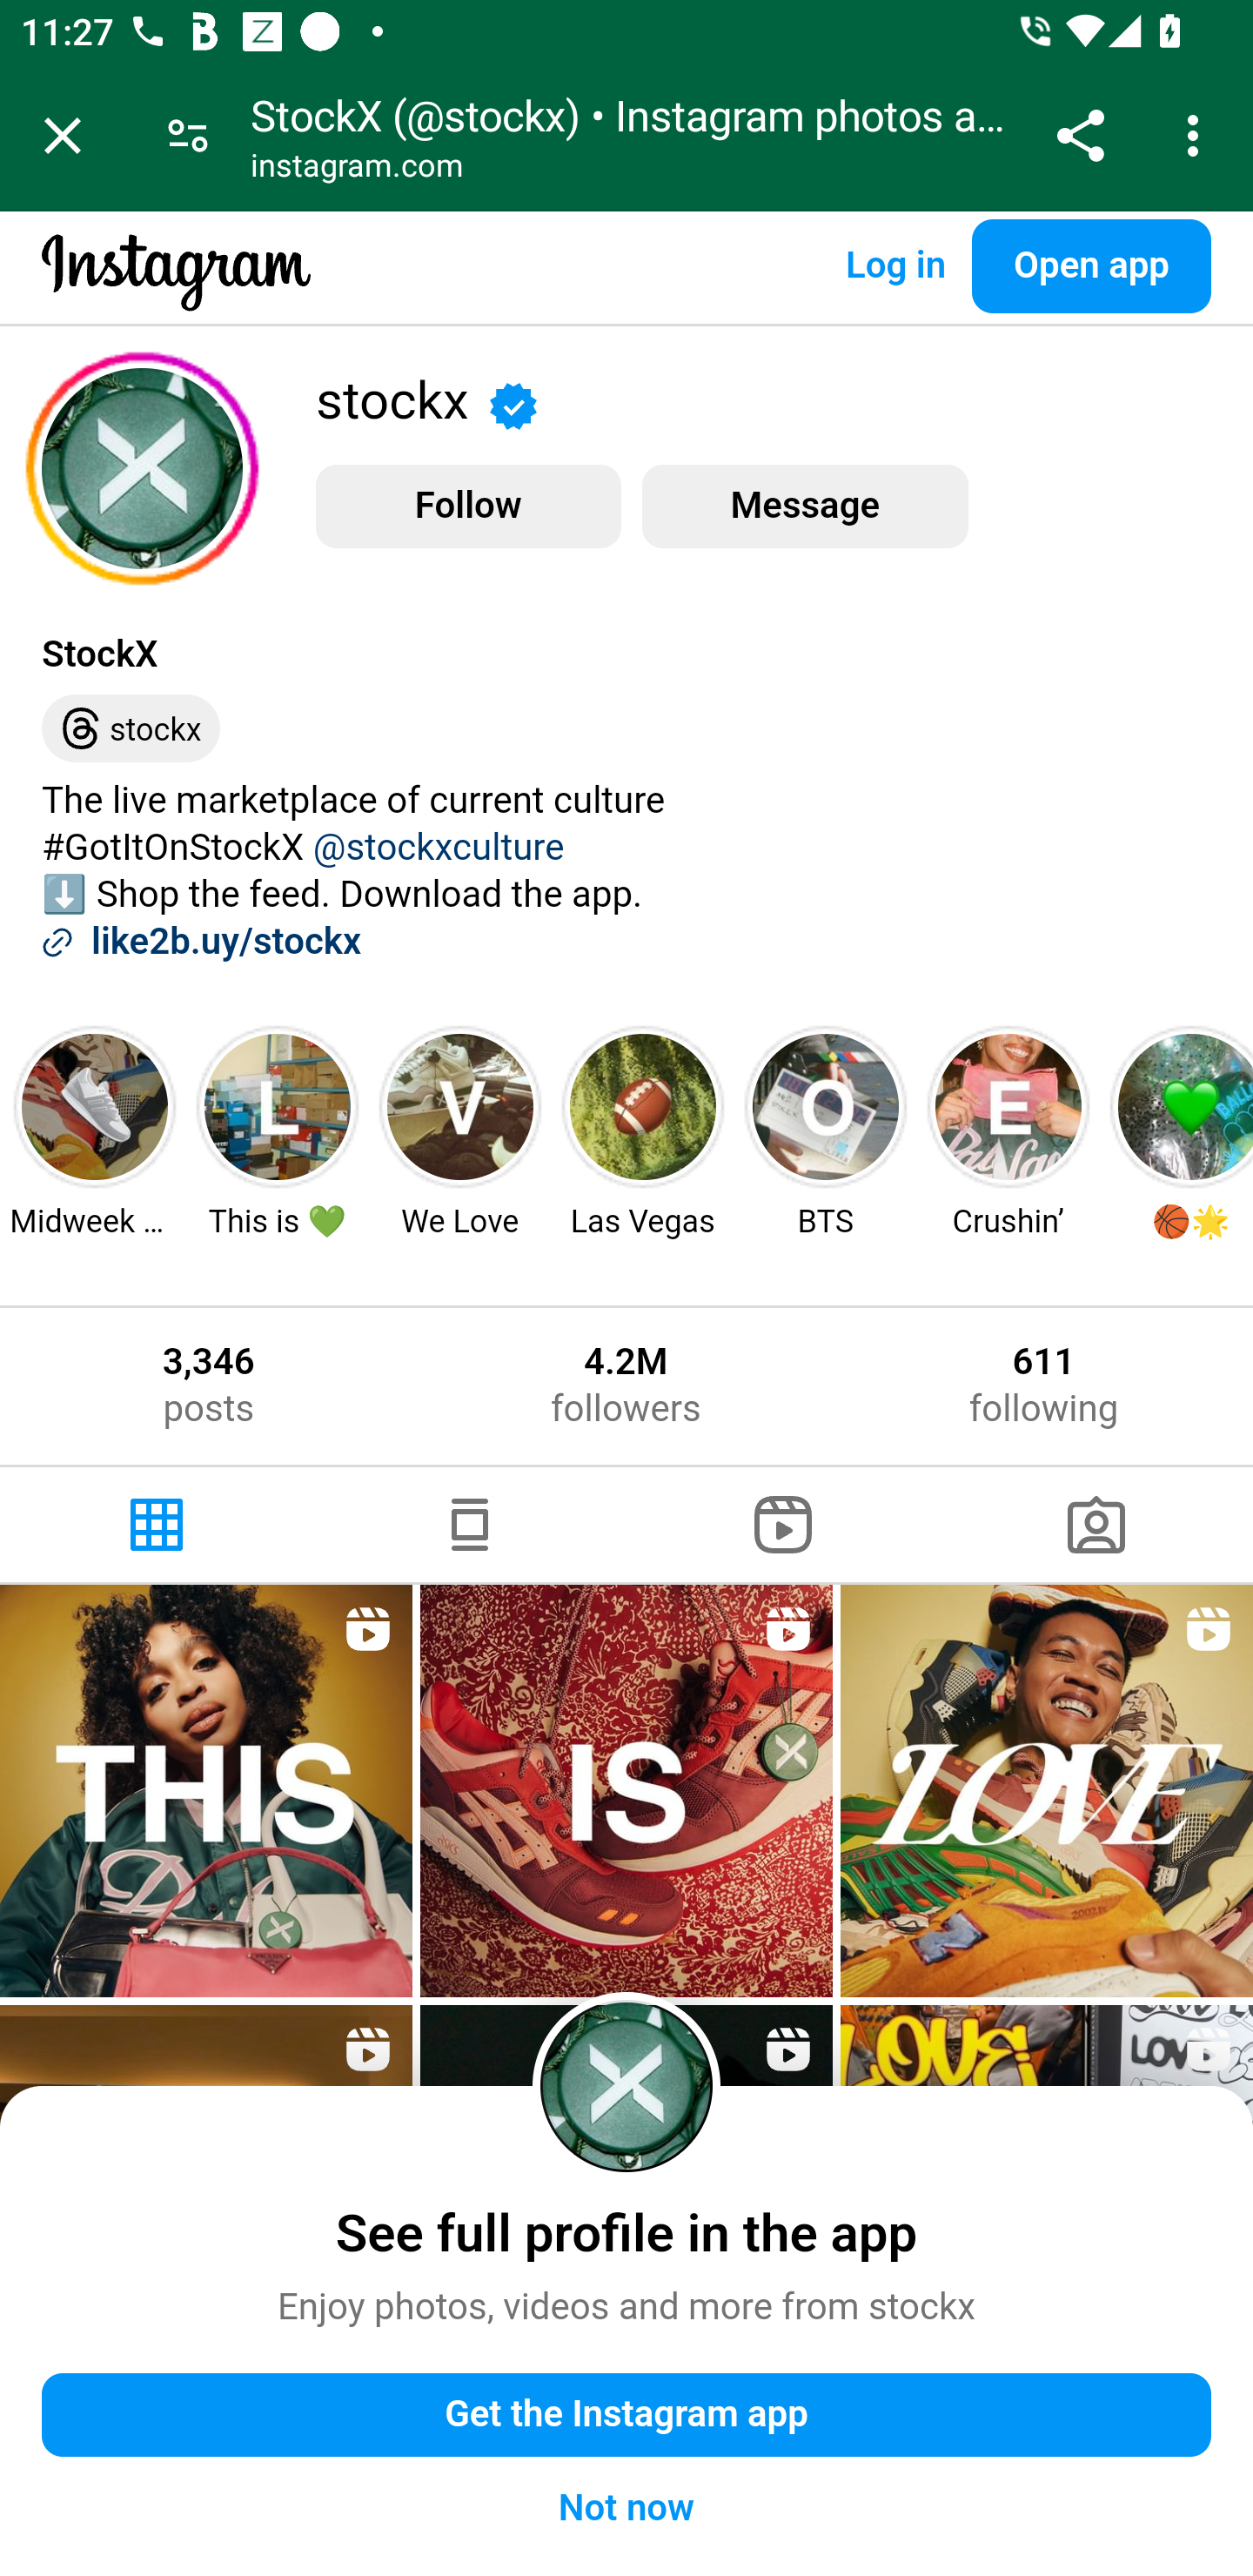 The width and height of the screenshot is (1253, 2576). Describe the element at coordinates (1197, 135) in the screenshot. I see `Customize and control Google Chrome` at that location.